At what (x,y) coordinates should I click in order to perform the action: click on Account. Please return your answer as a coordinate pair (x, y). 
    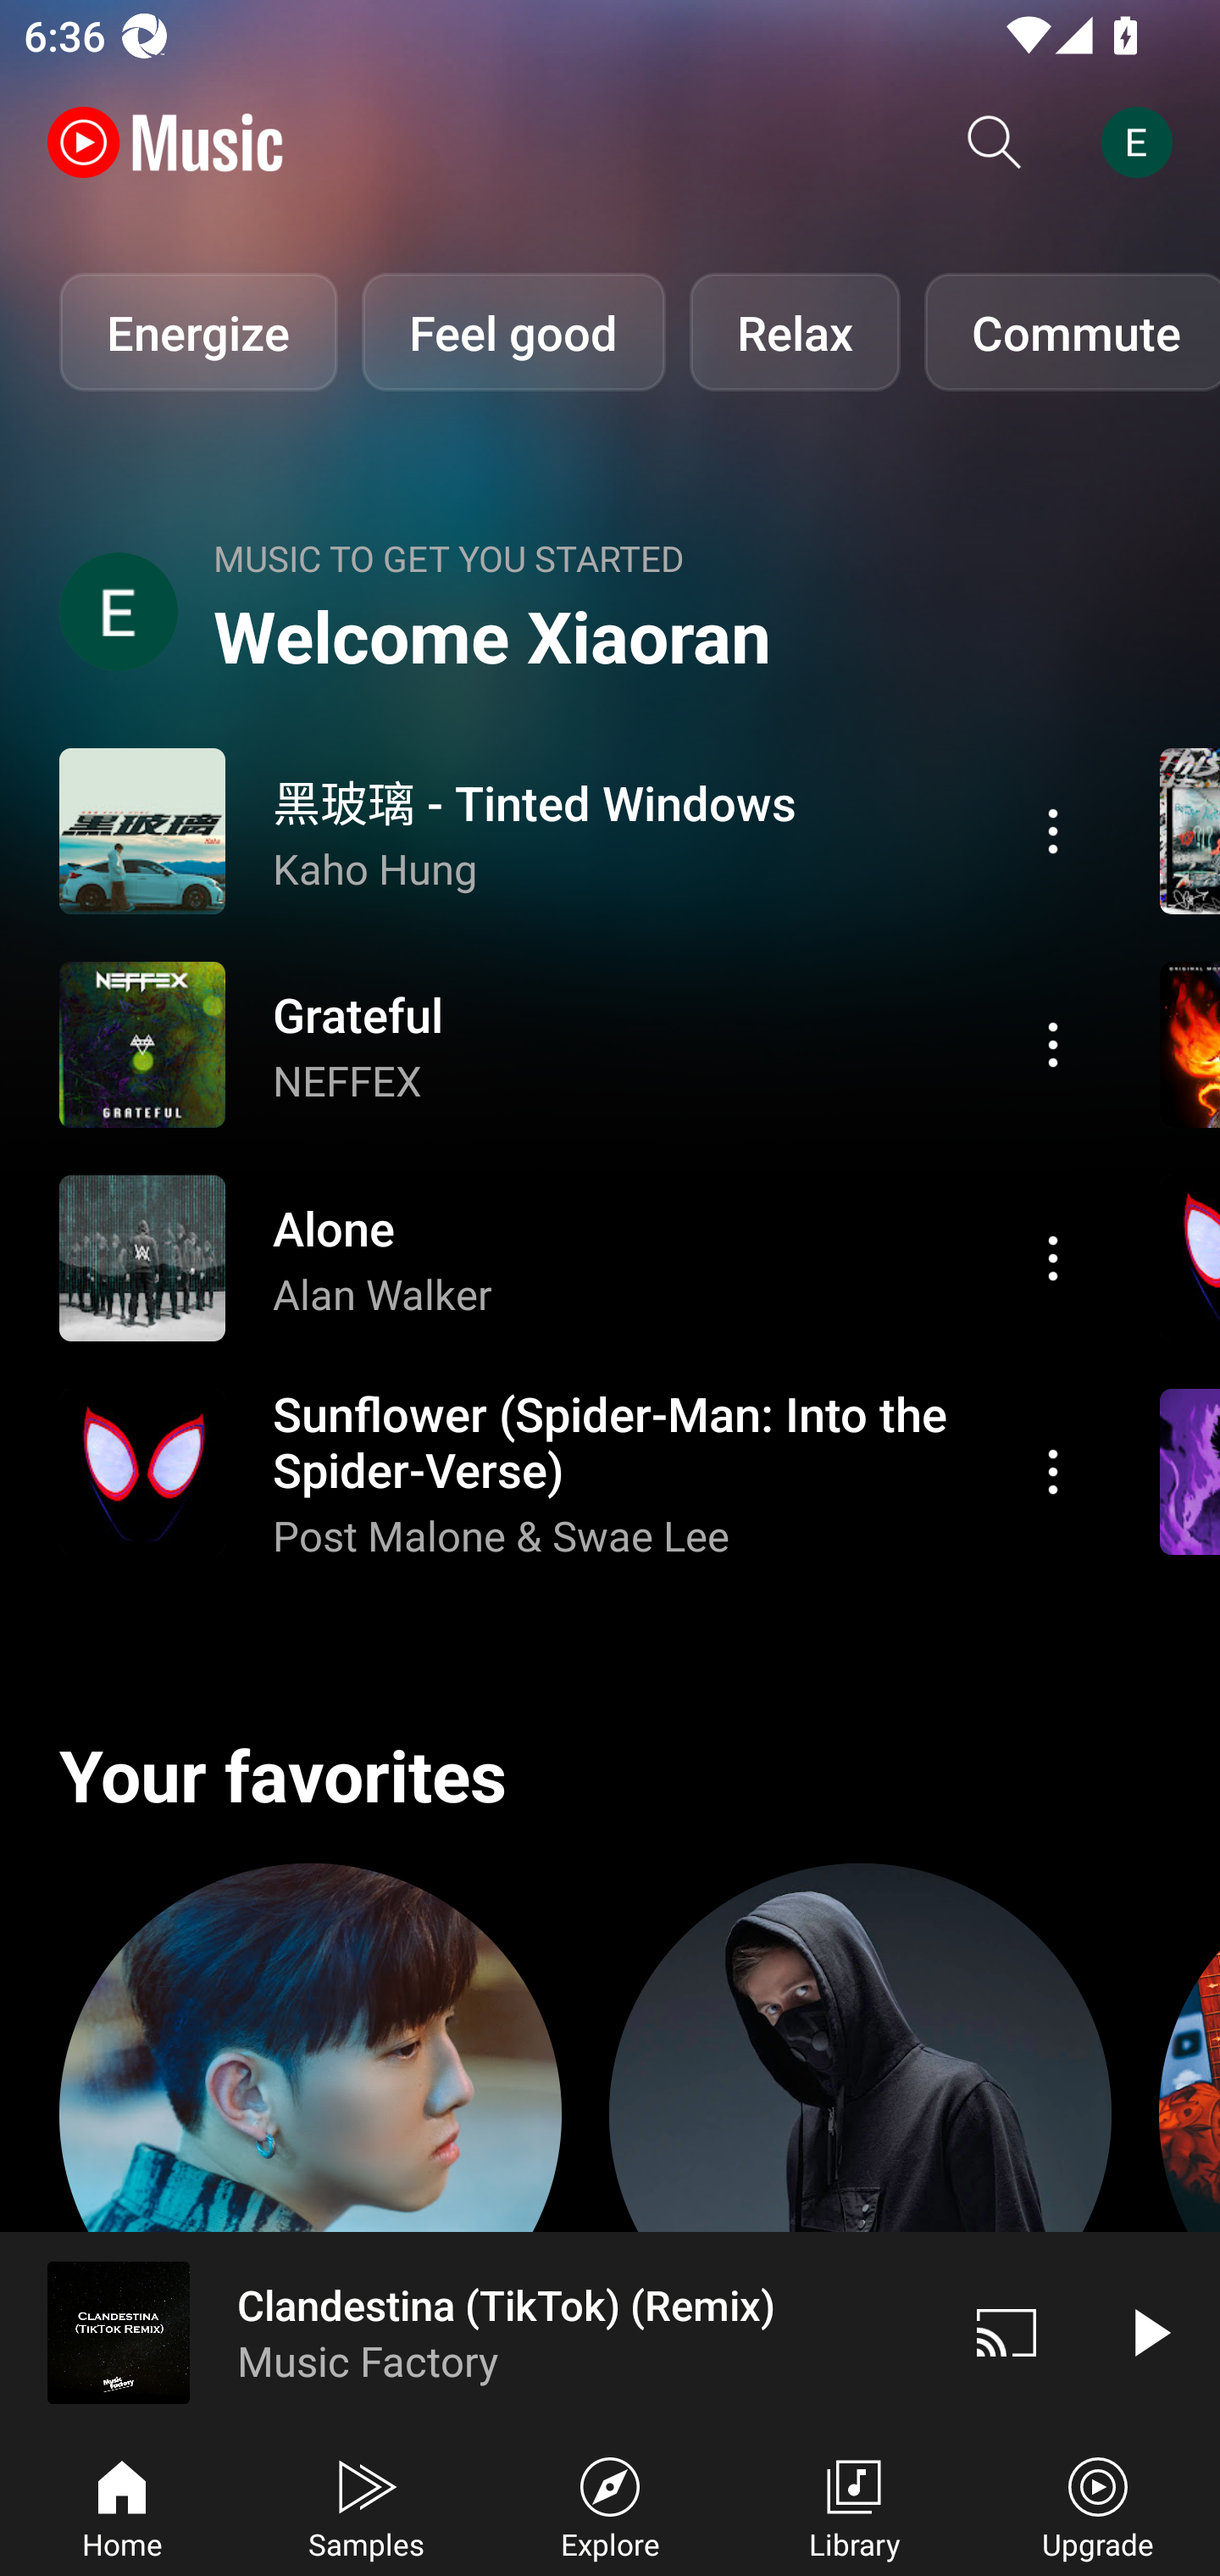
    Looking at the image, I should click on (1143, 142).